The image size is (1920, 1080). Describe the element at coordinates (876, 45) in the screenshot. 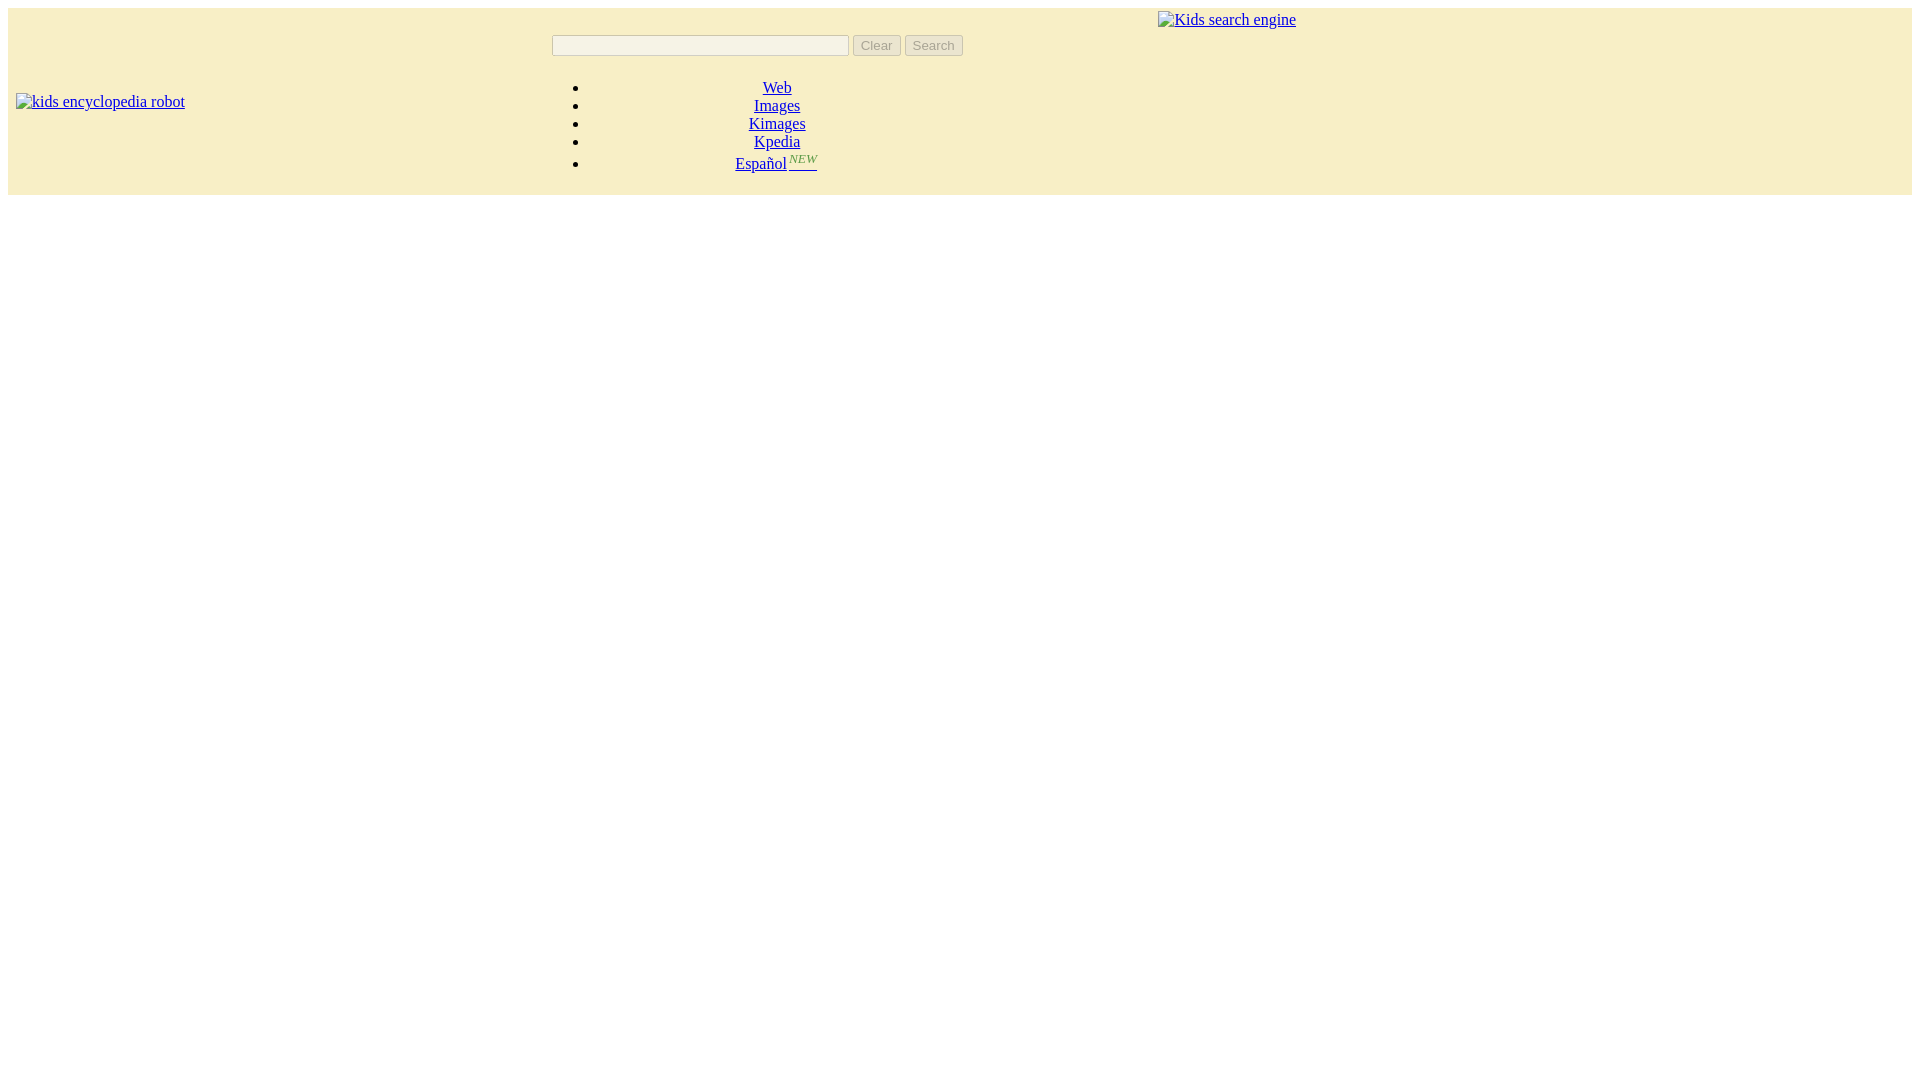

I see `Clear` at that location.